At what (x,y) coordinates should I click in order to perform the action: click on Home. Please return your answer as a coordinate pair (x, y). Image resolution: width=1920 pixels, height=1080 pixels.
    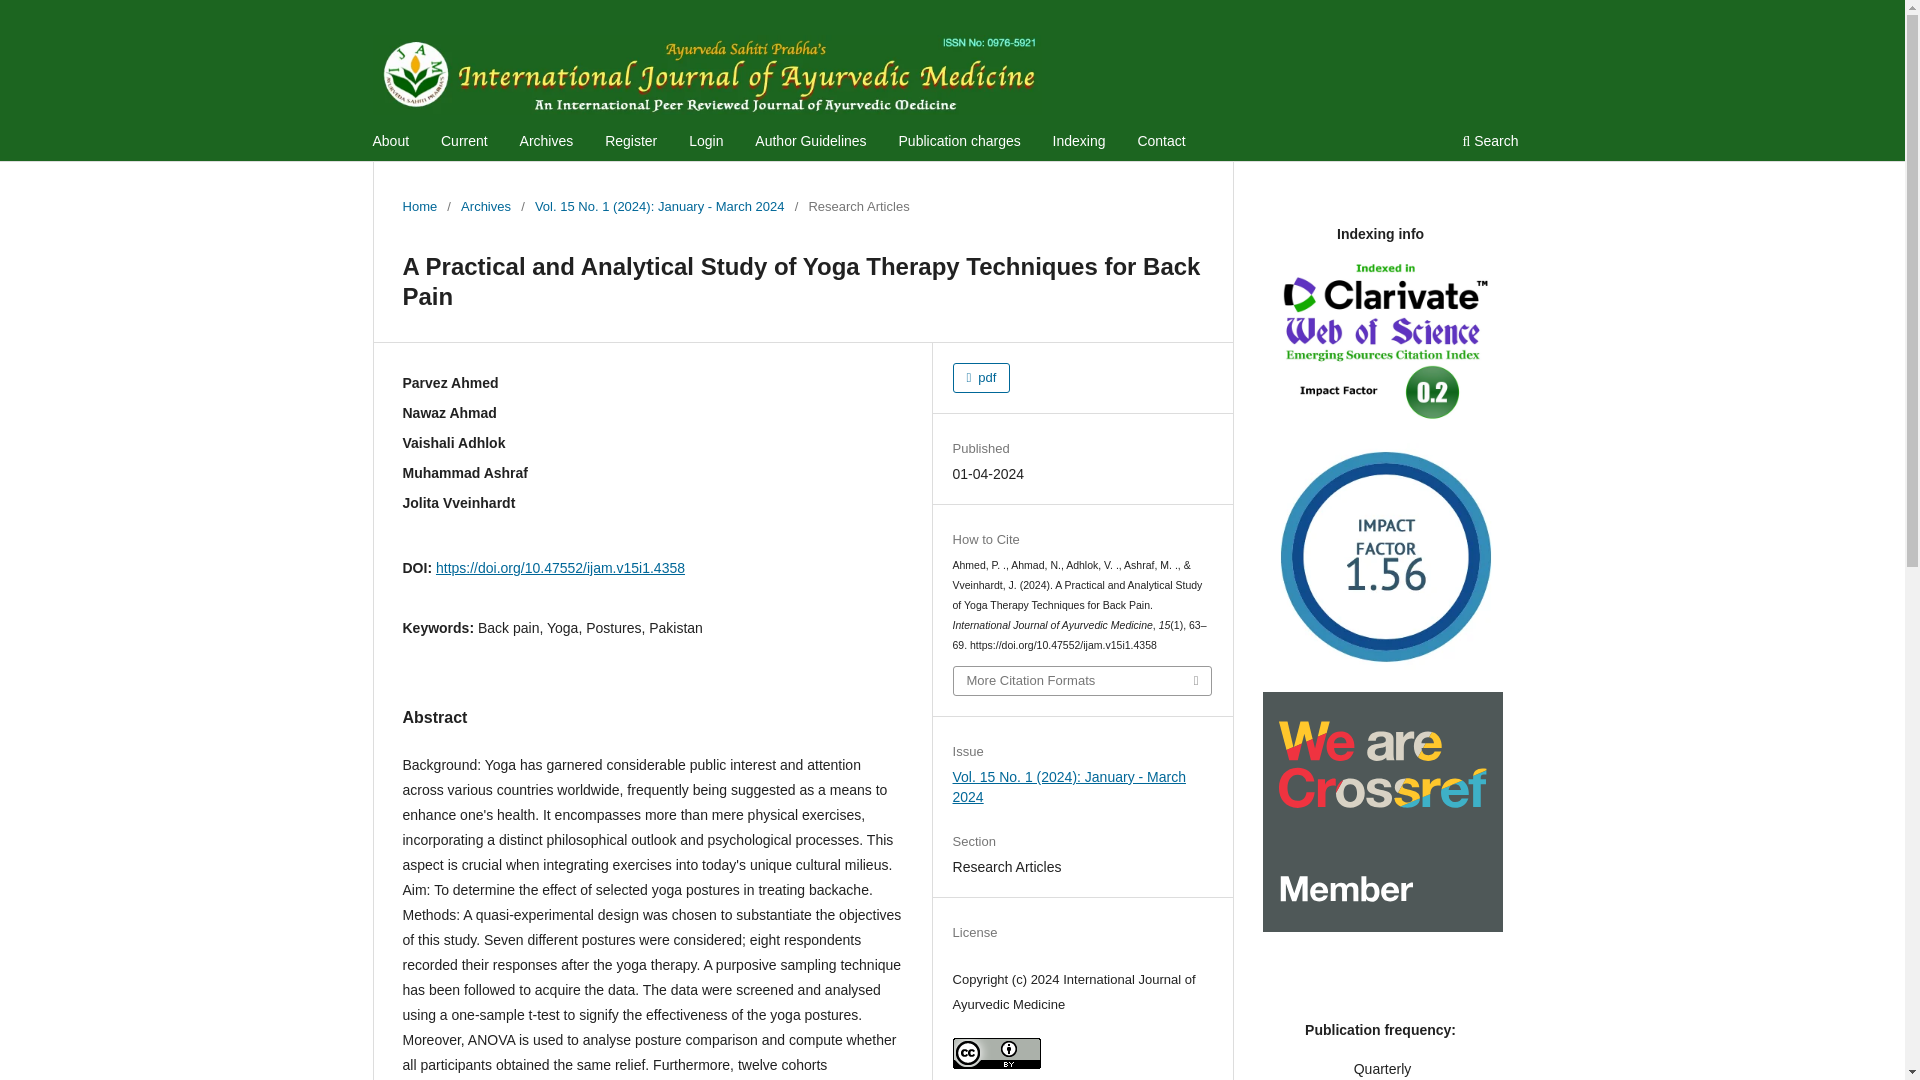
    Looking at the image, I should click on (419, 206).